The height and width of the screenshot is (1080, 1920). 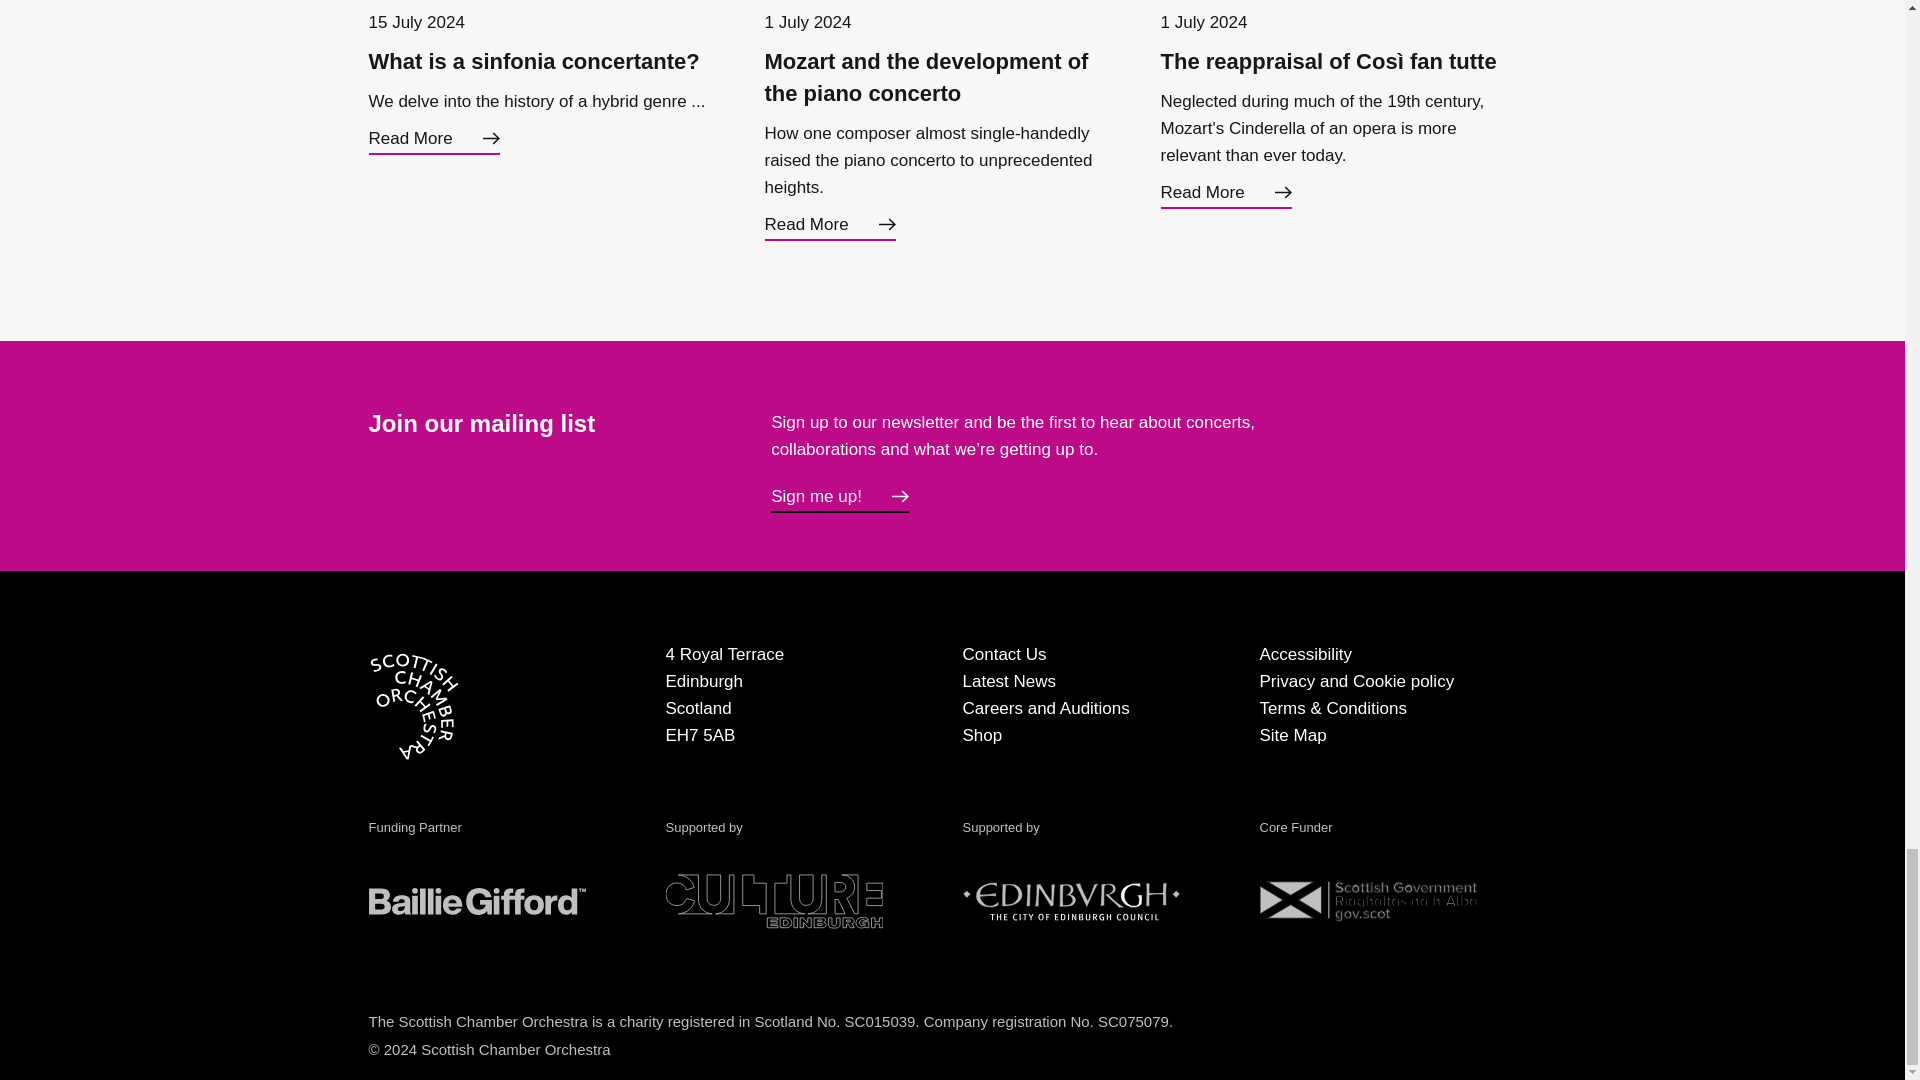 I want to click on Sign me up!, so click(x=840, y=498).